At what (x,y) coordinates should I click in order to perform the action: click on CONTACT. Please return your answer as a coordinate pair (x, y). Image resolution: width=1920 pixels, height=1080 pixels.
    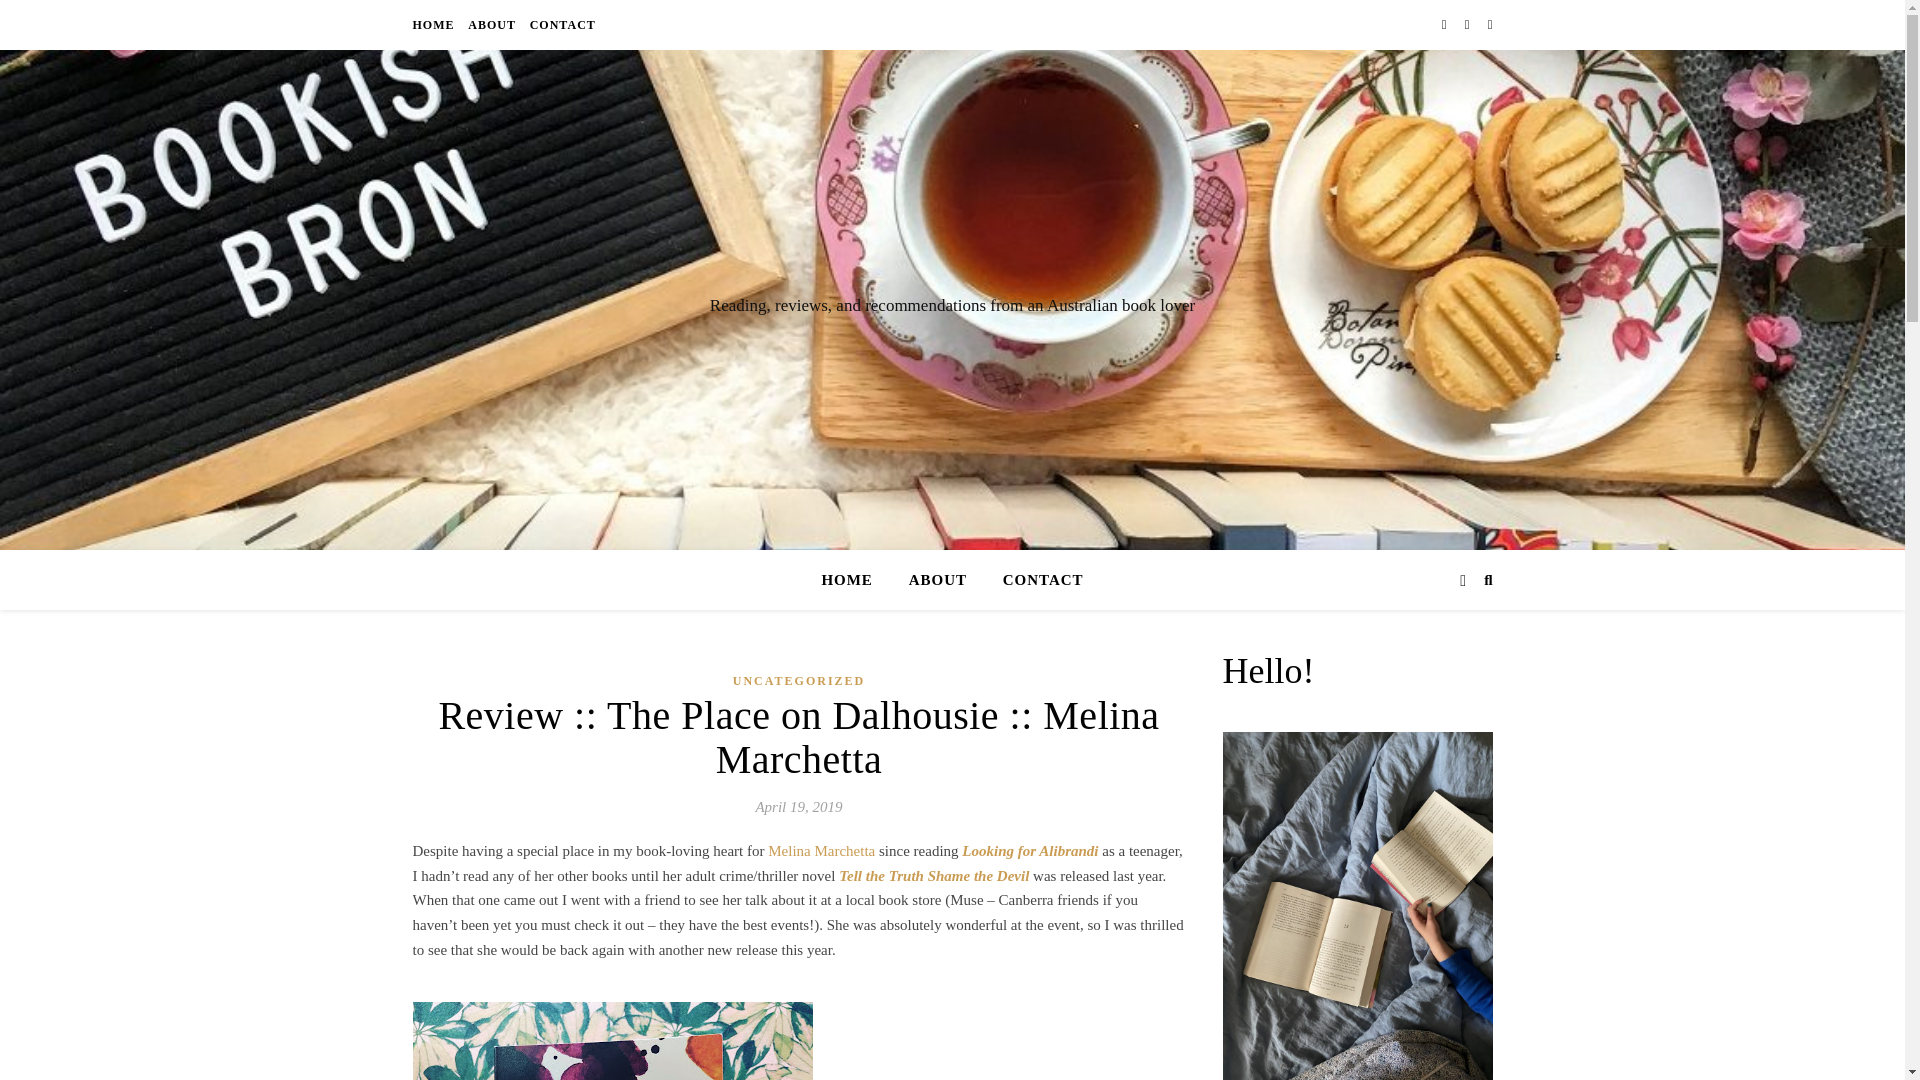
    Looking at the image, I should click on (560, 24).